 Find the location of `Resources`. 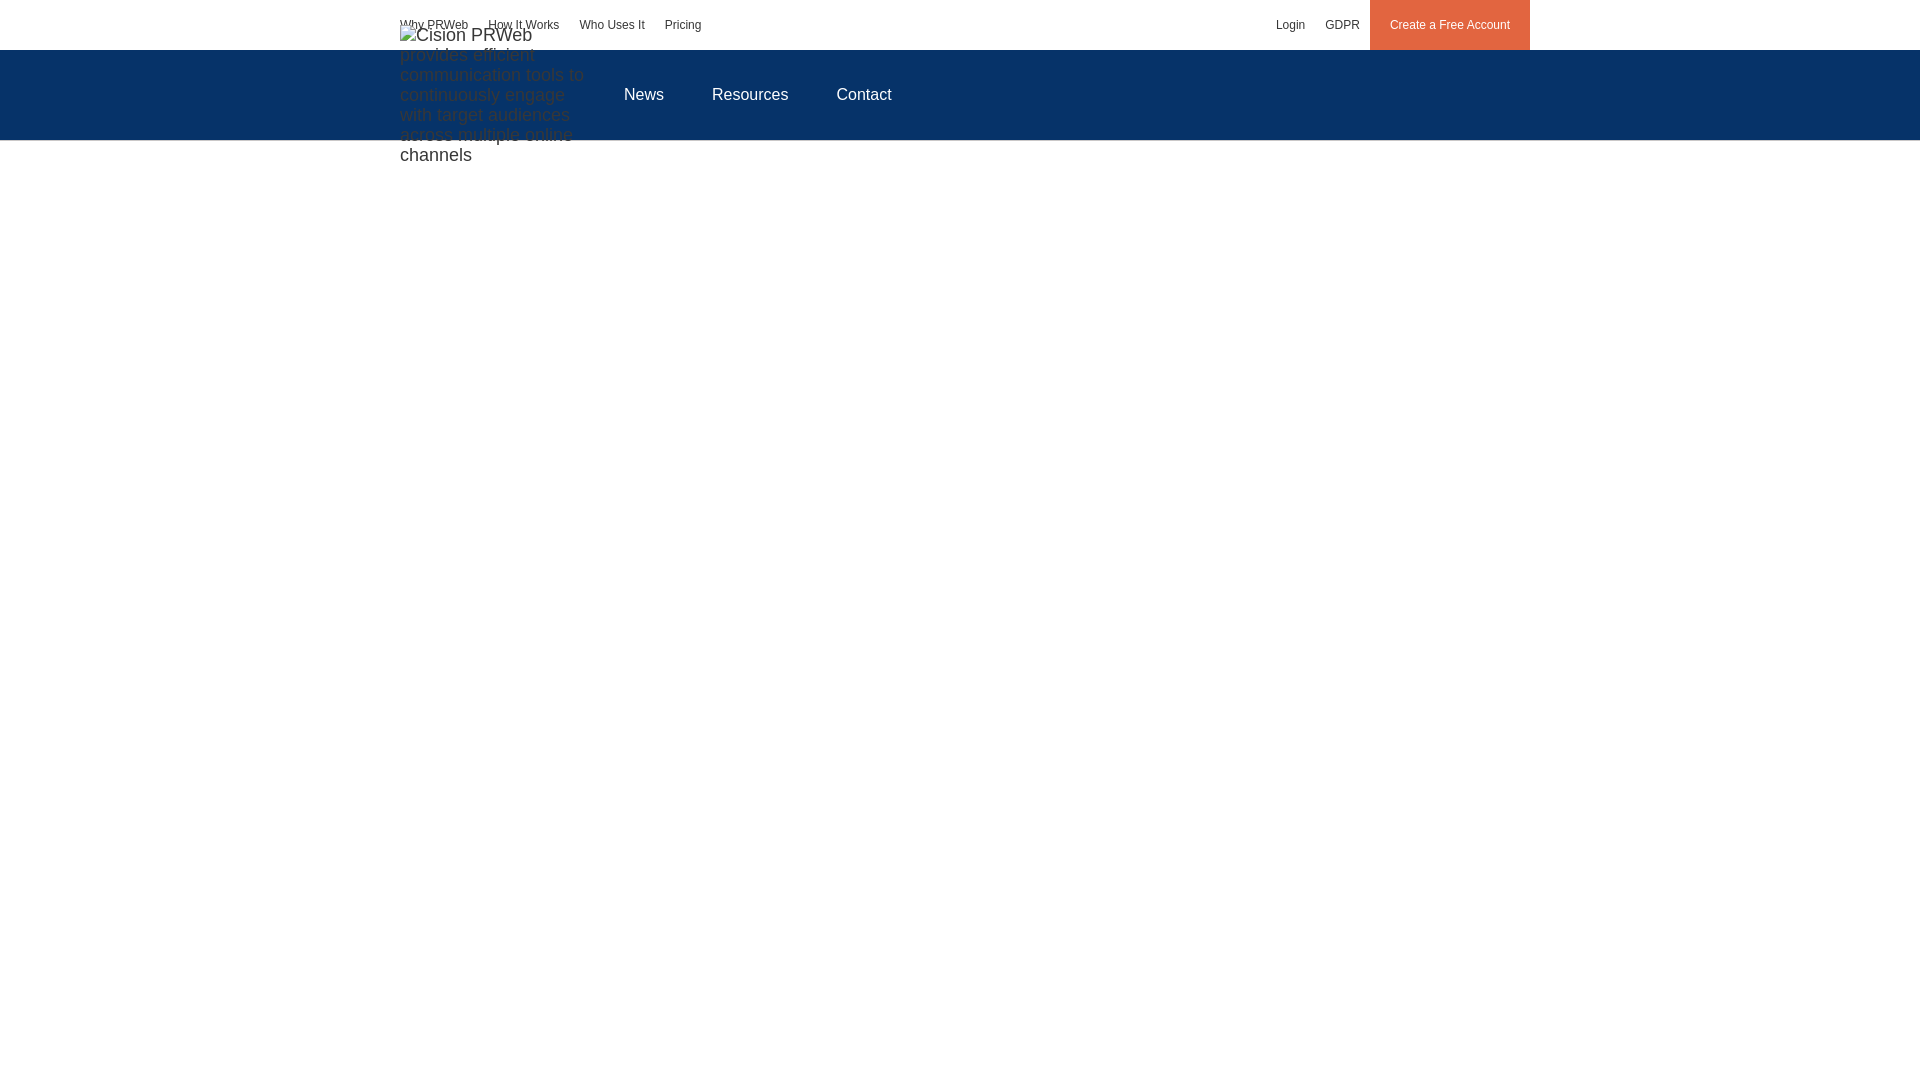

Resources is located at coordinates (750, 94).